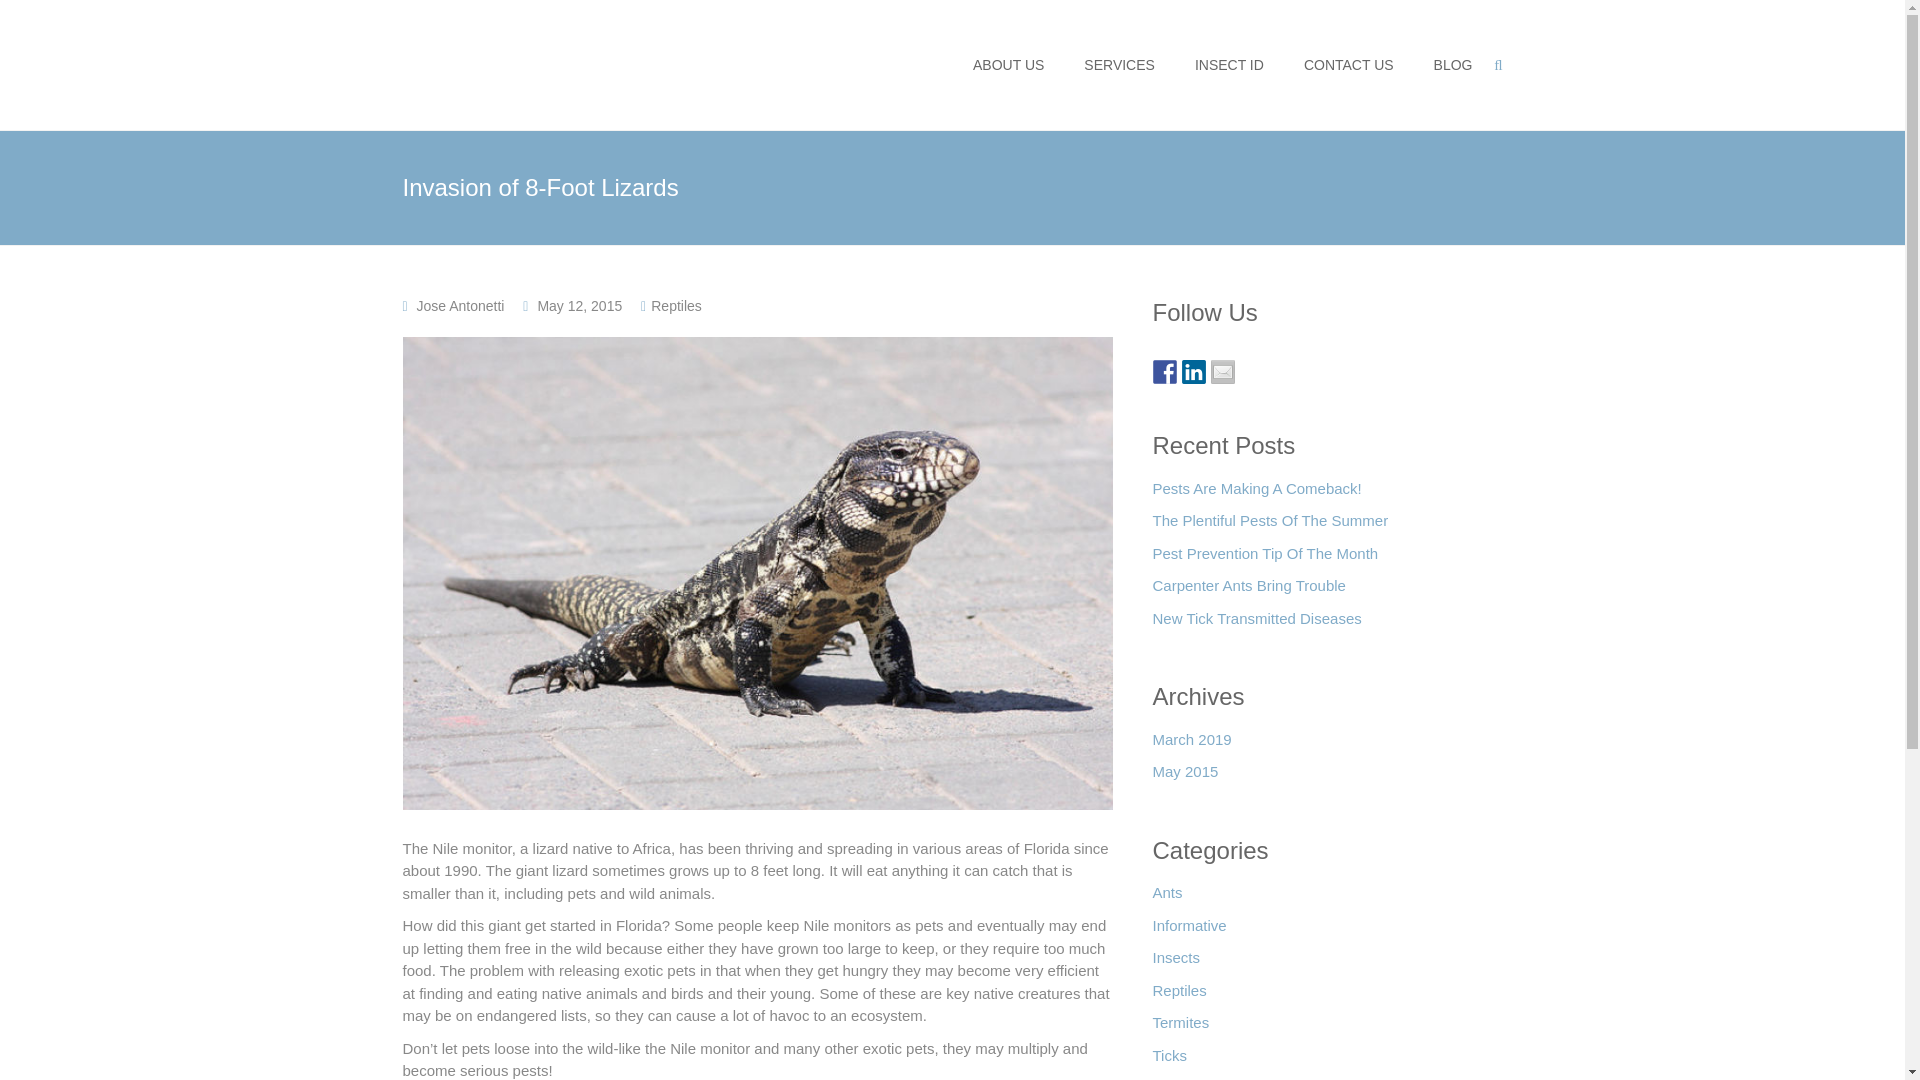 The width and height of the screenshot is (1920, 1080). What do you see at coordinates (1178, 996) in the screenshot?
I see `Reptiles` at bounding box center [1178, 996].